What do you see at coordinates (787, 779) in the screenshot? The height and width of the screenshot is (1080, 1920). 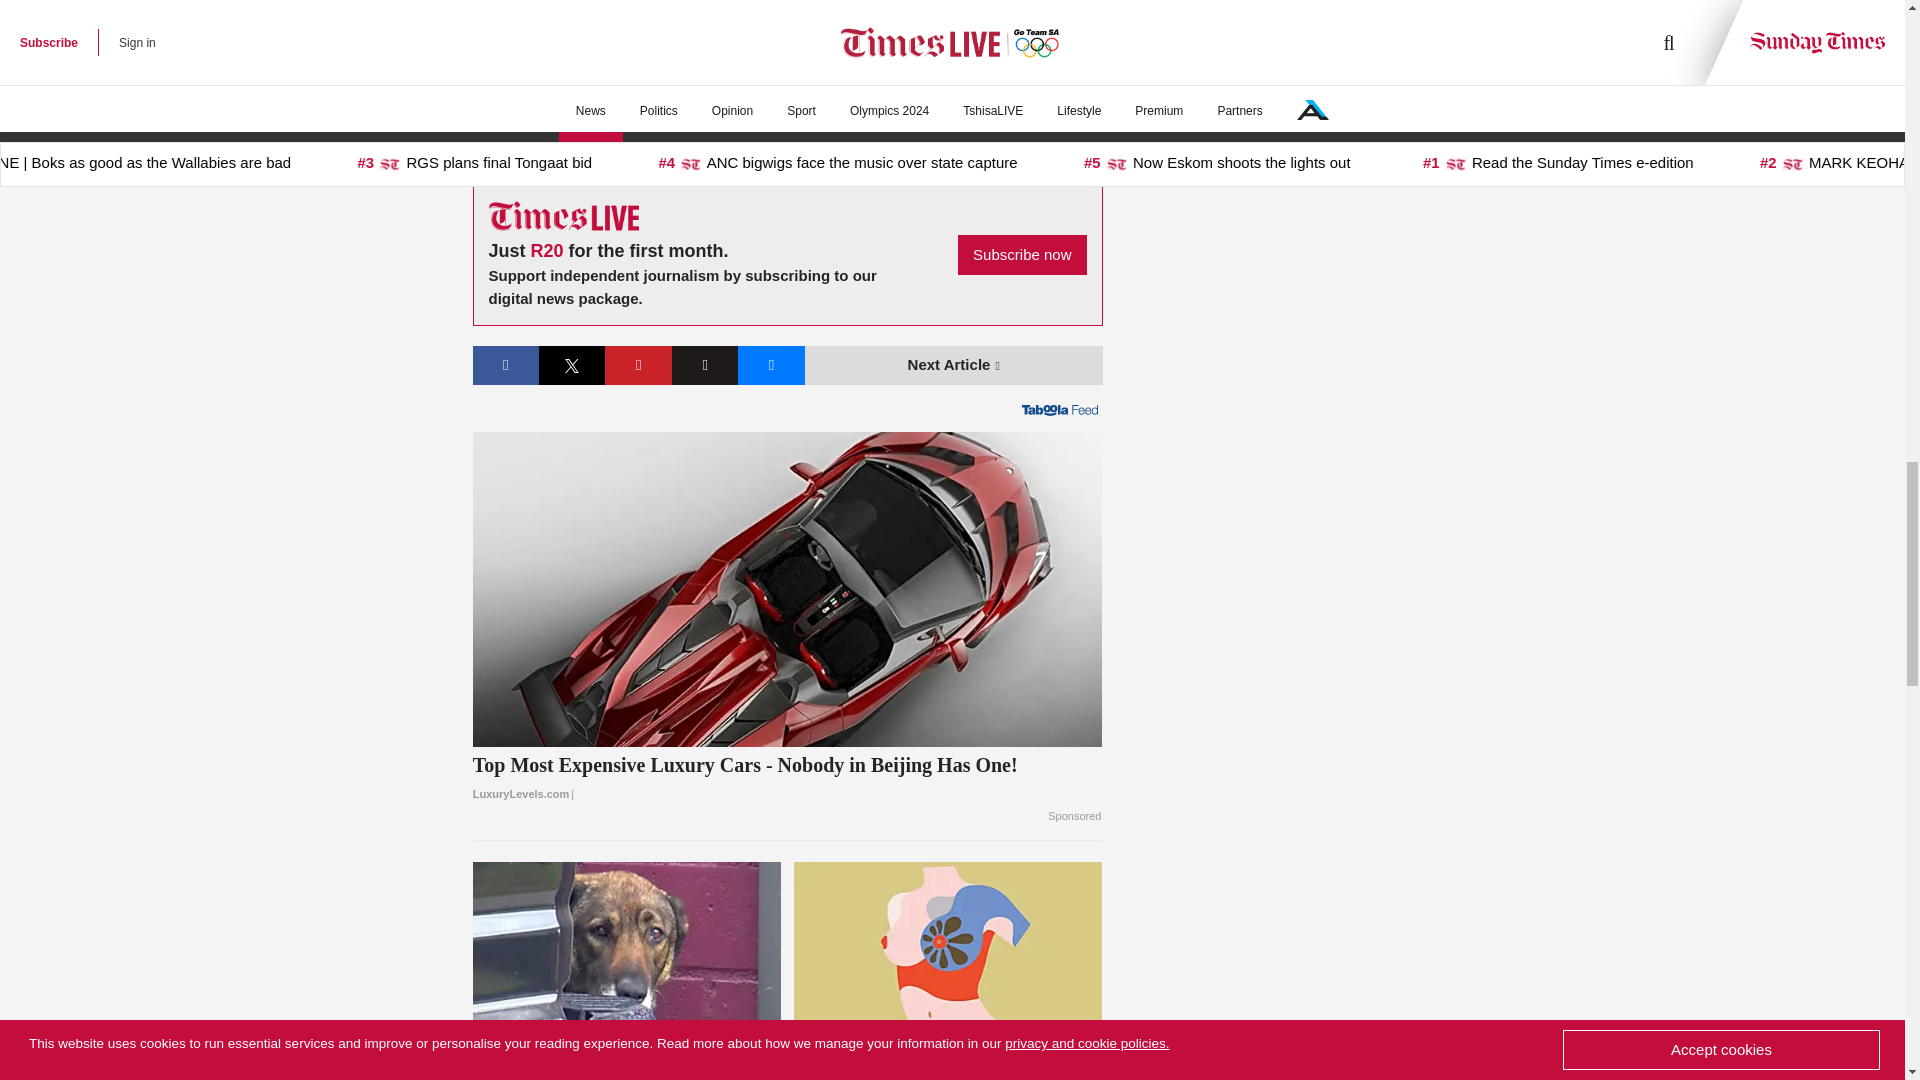 I see `Top Most Expensive Luxury Cars - Nobody in Beijing Has One!` at bounding box center [787, 779].